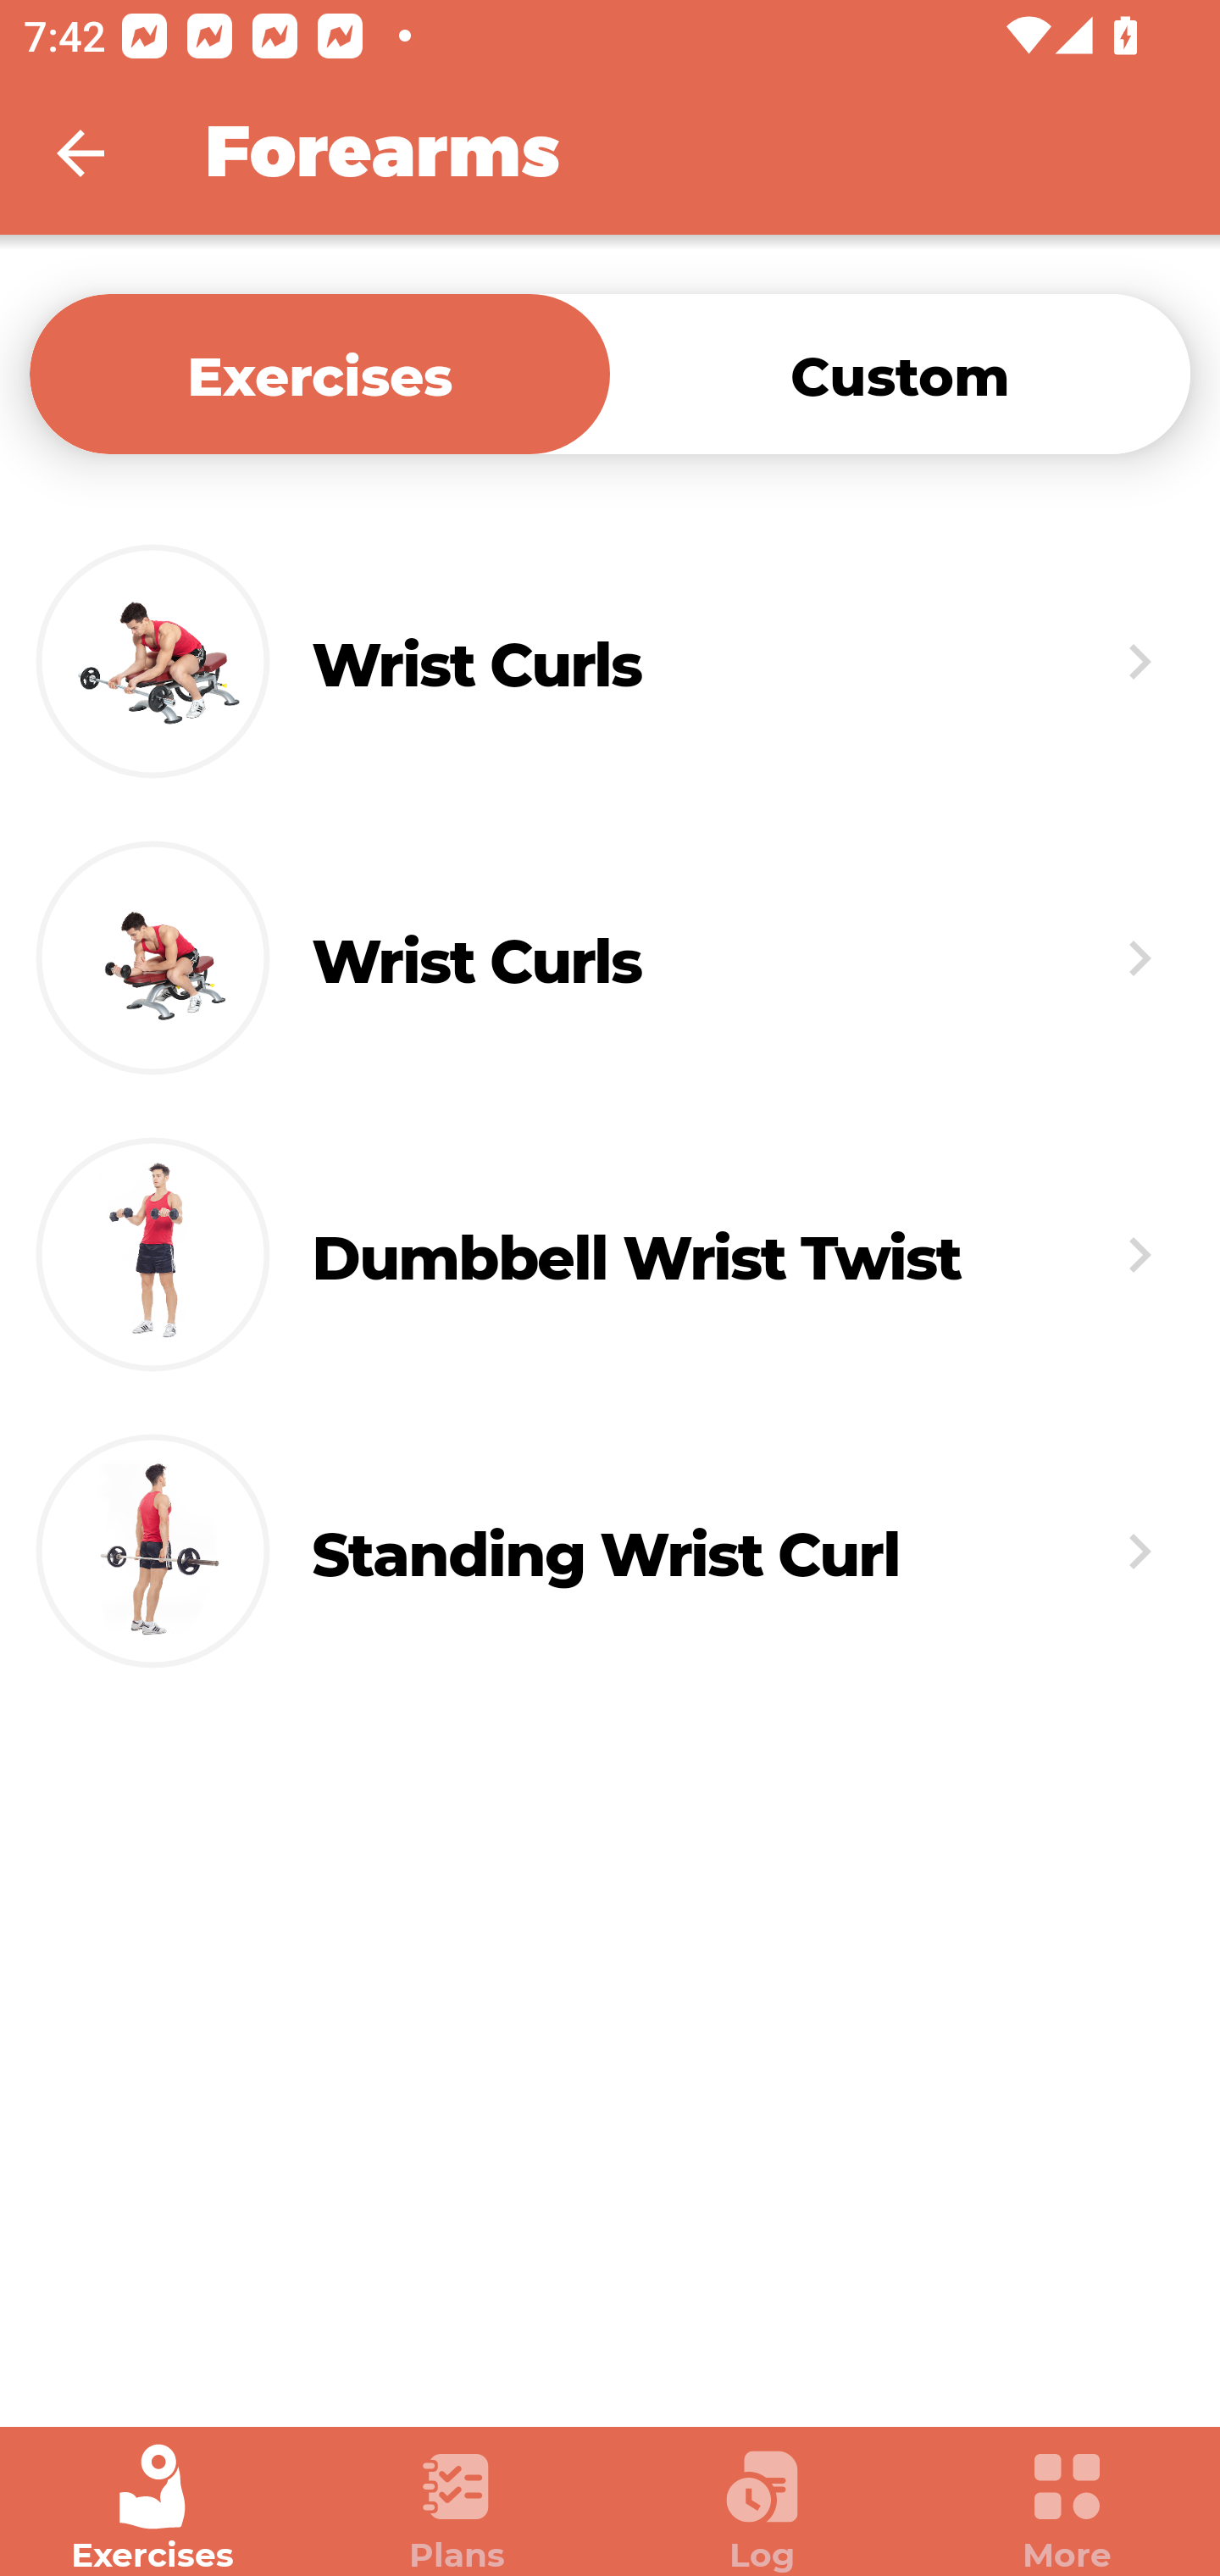 This screenshot has width=1220, height=2576. Describe the element at coordinates (152, 2508) in the screenshot. I see `Exercises` at that location.